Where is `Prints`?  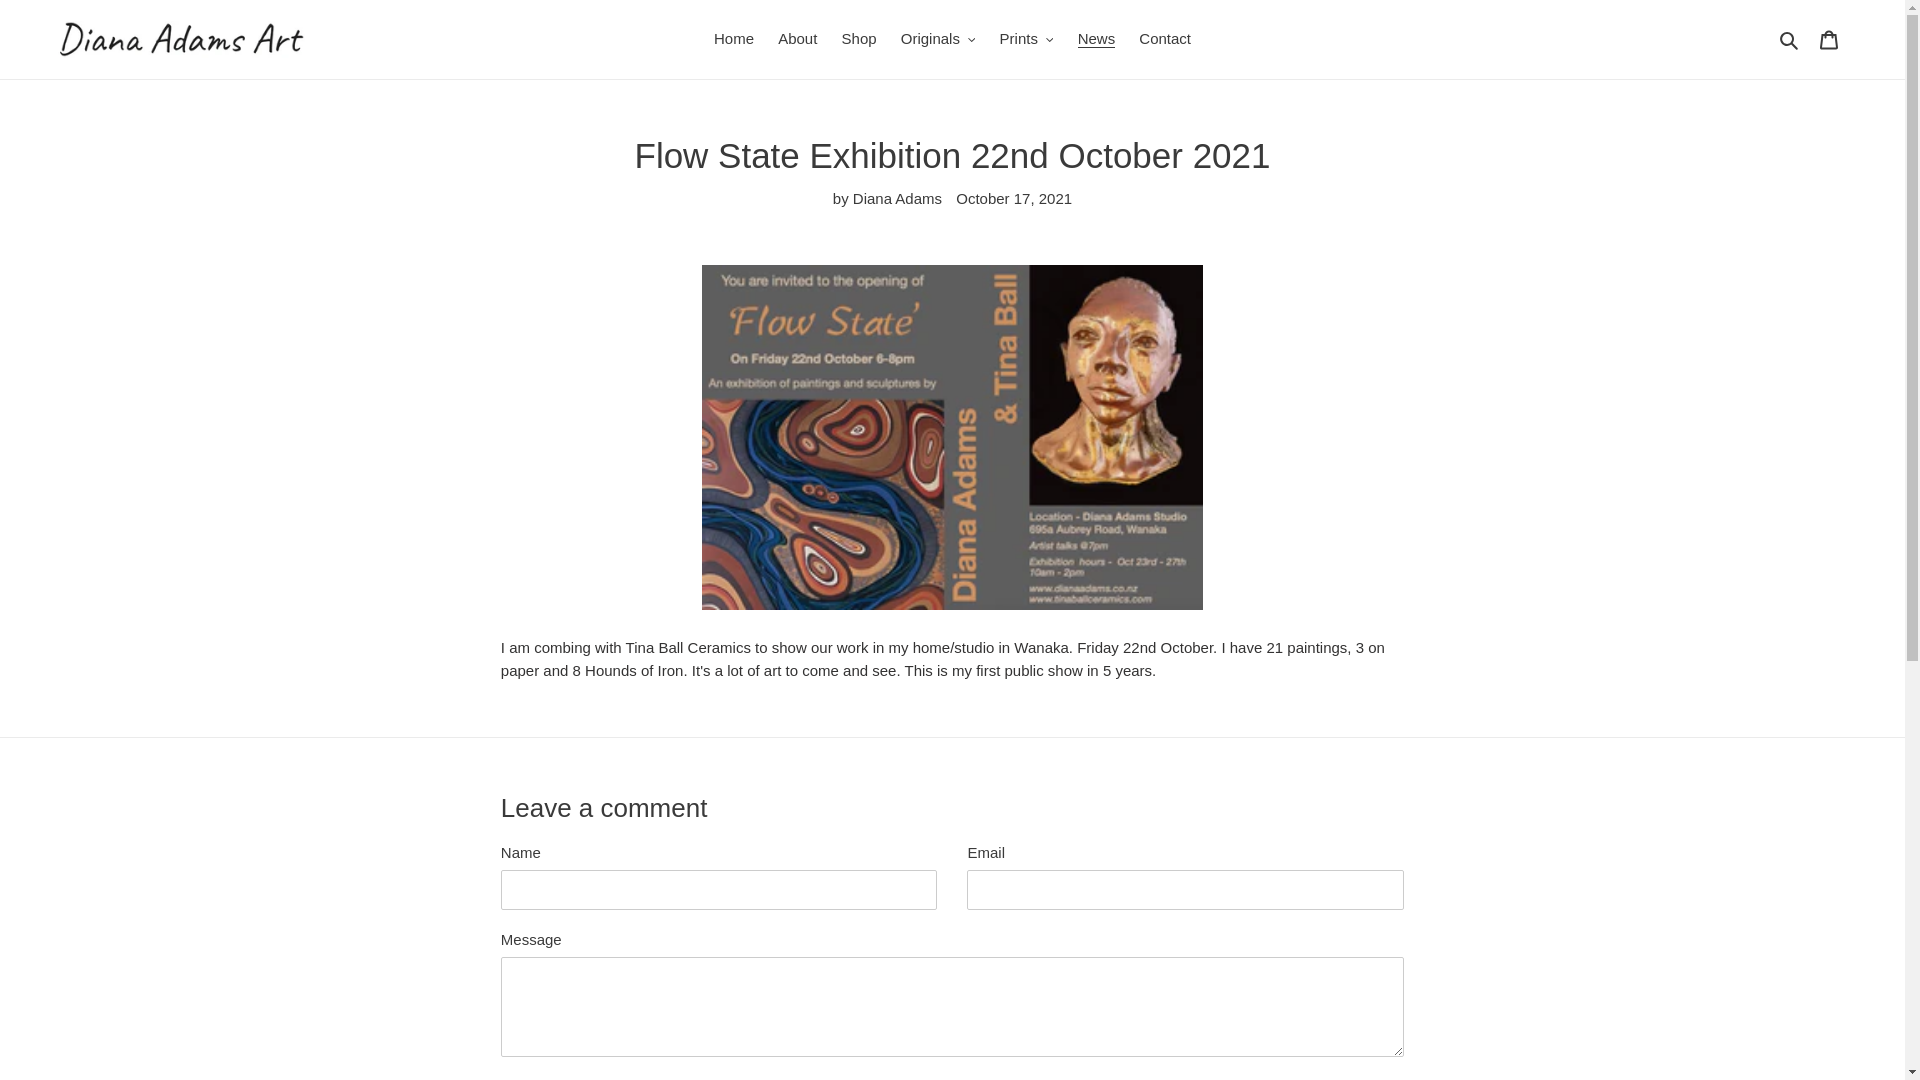
Prints is located at coordinates (1026, 39).